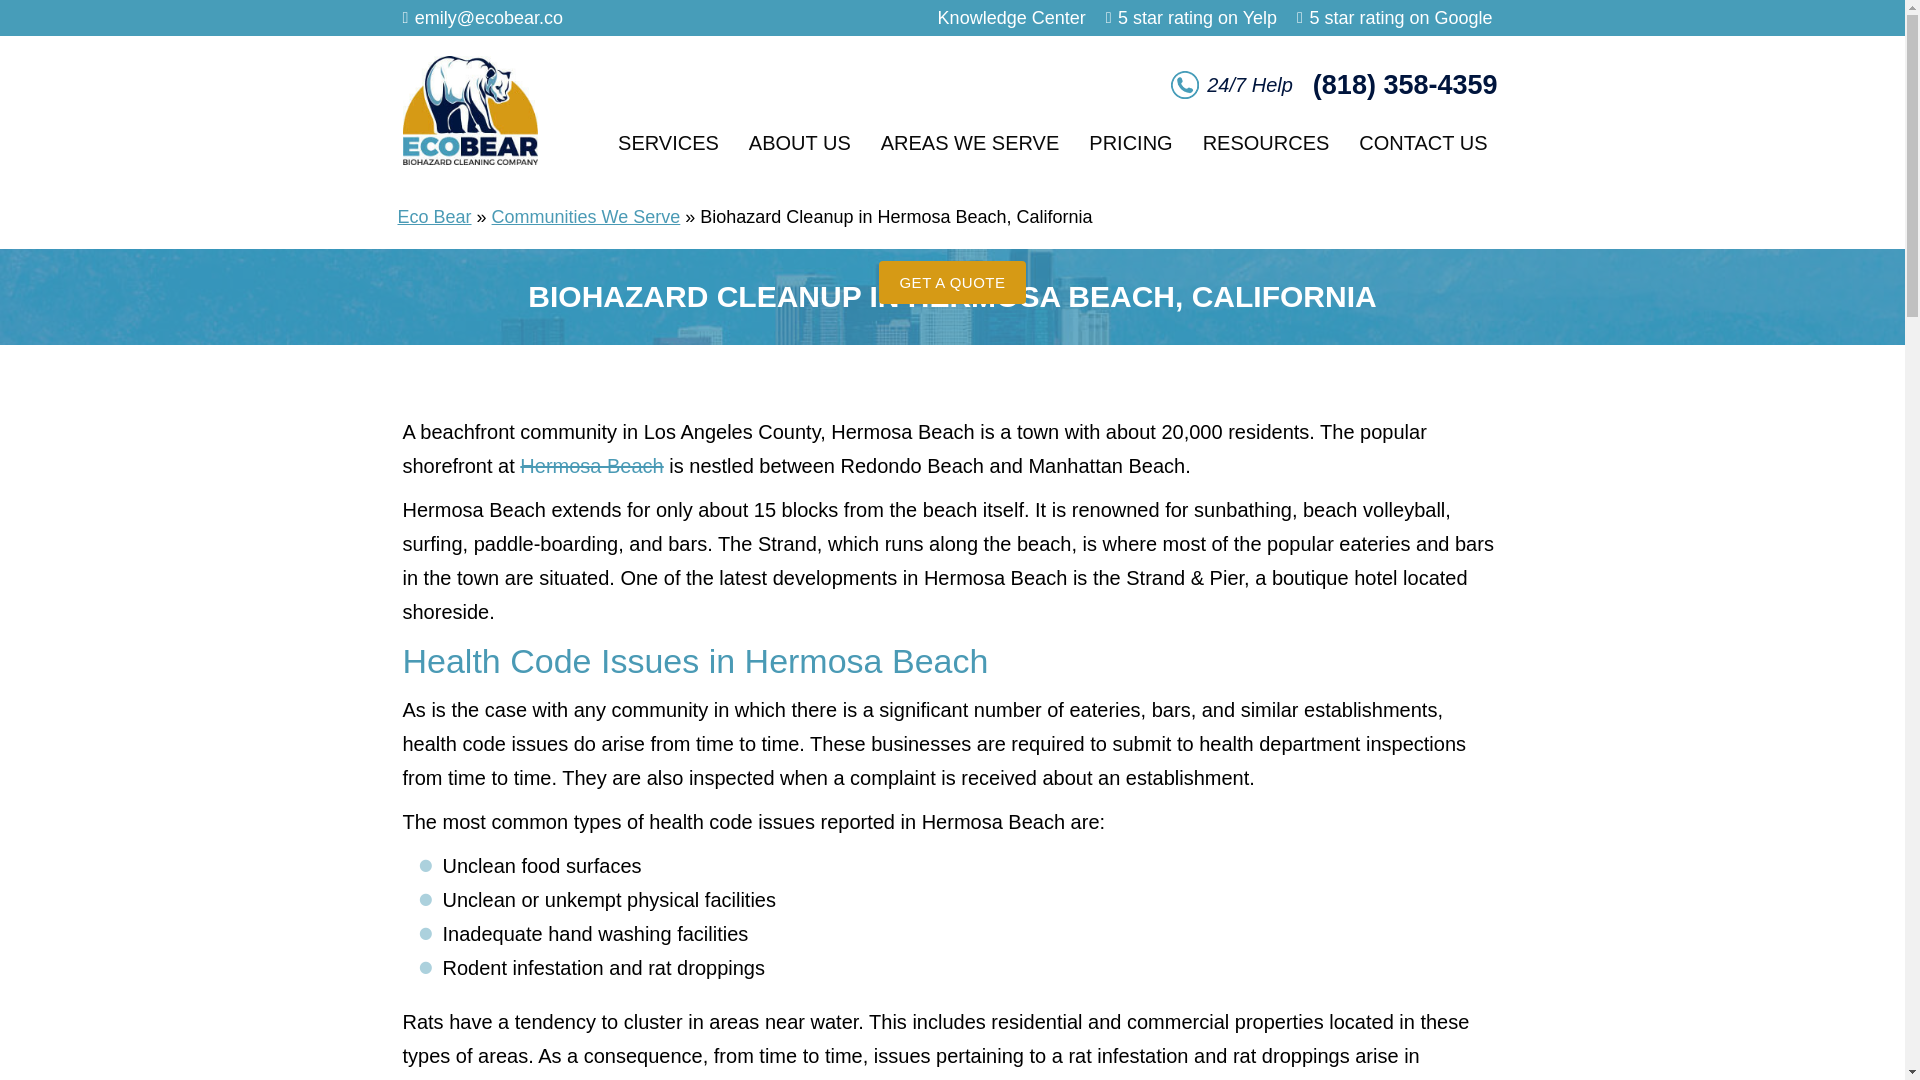  I want to click on SERVICES, so click(668, 142).